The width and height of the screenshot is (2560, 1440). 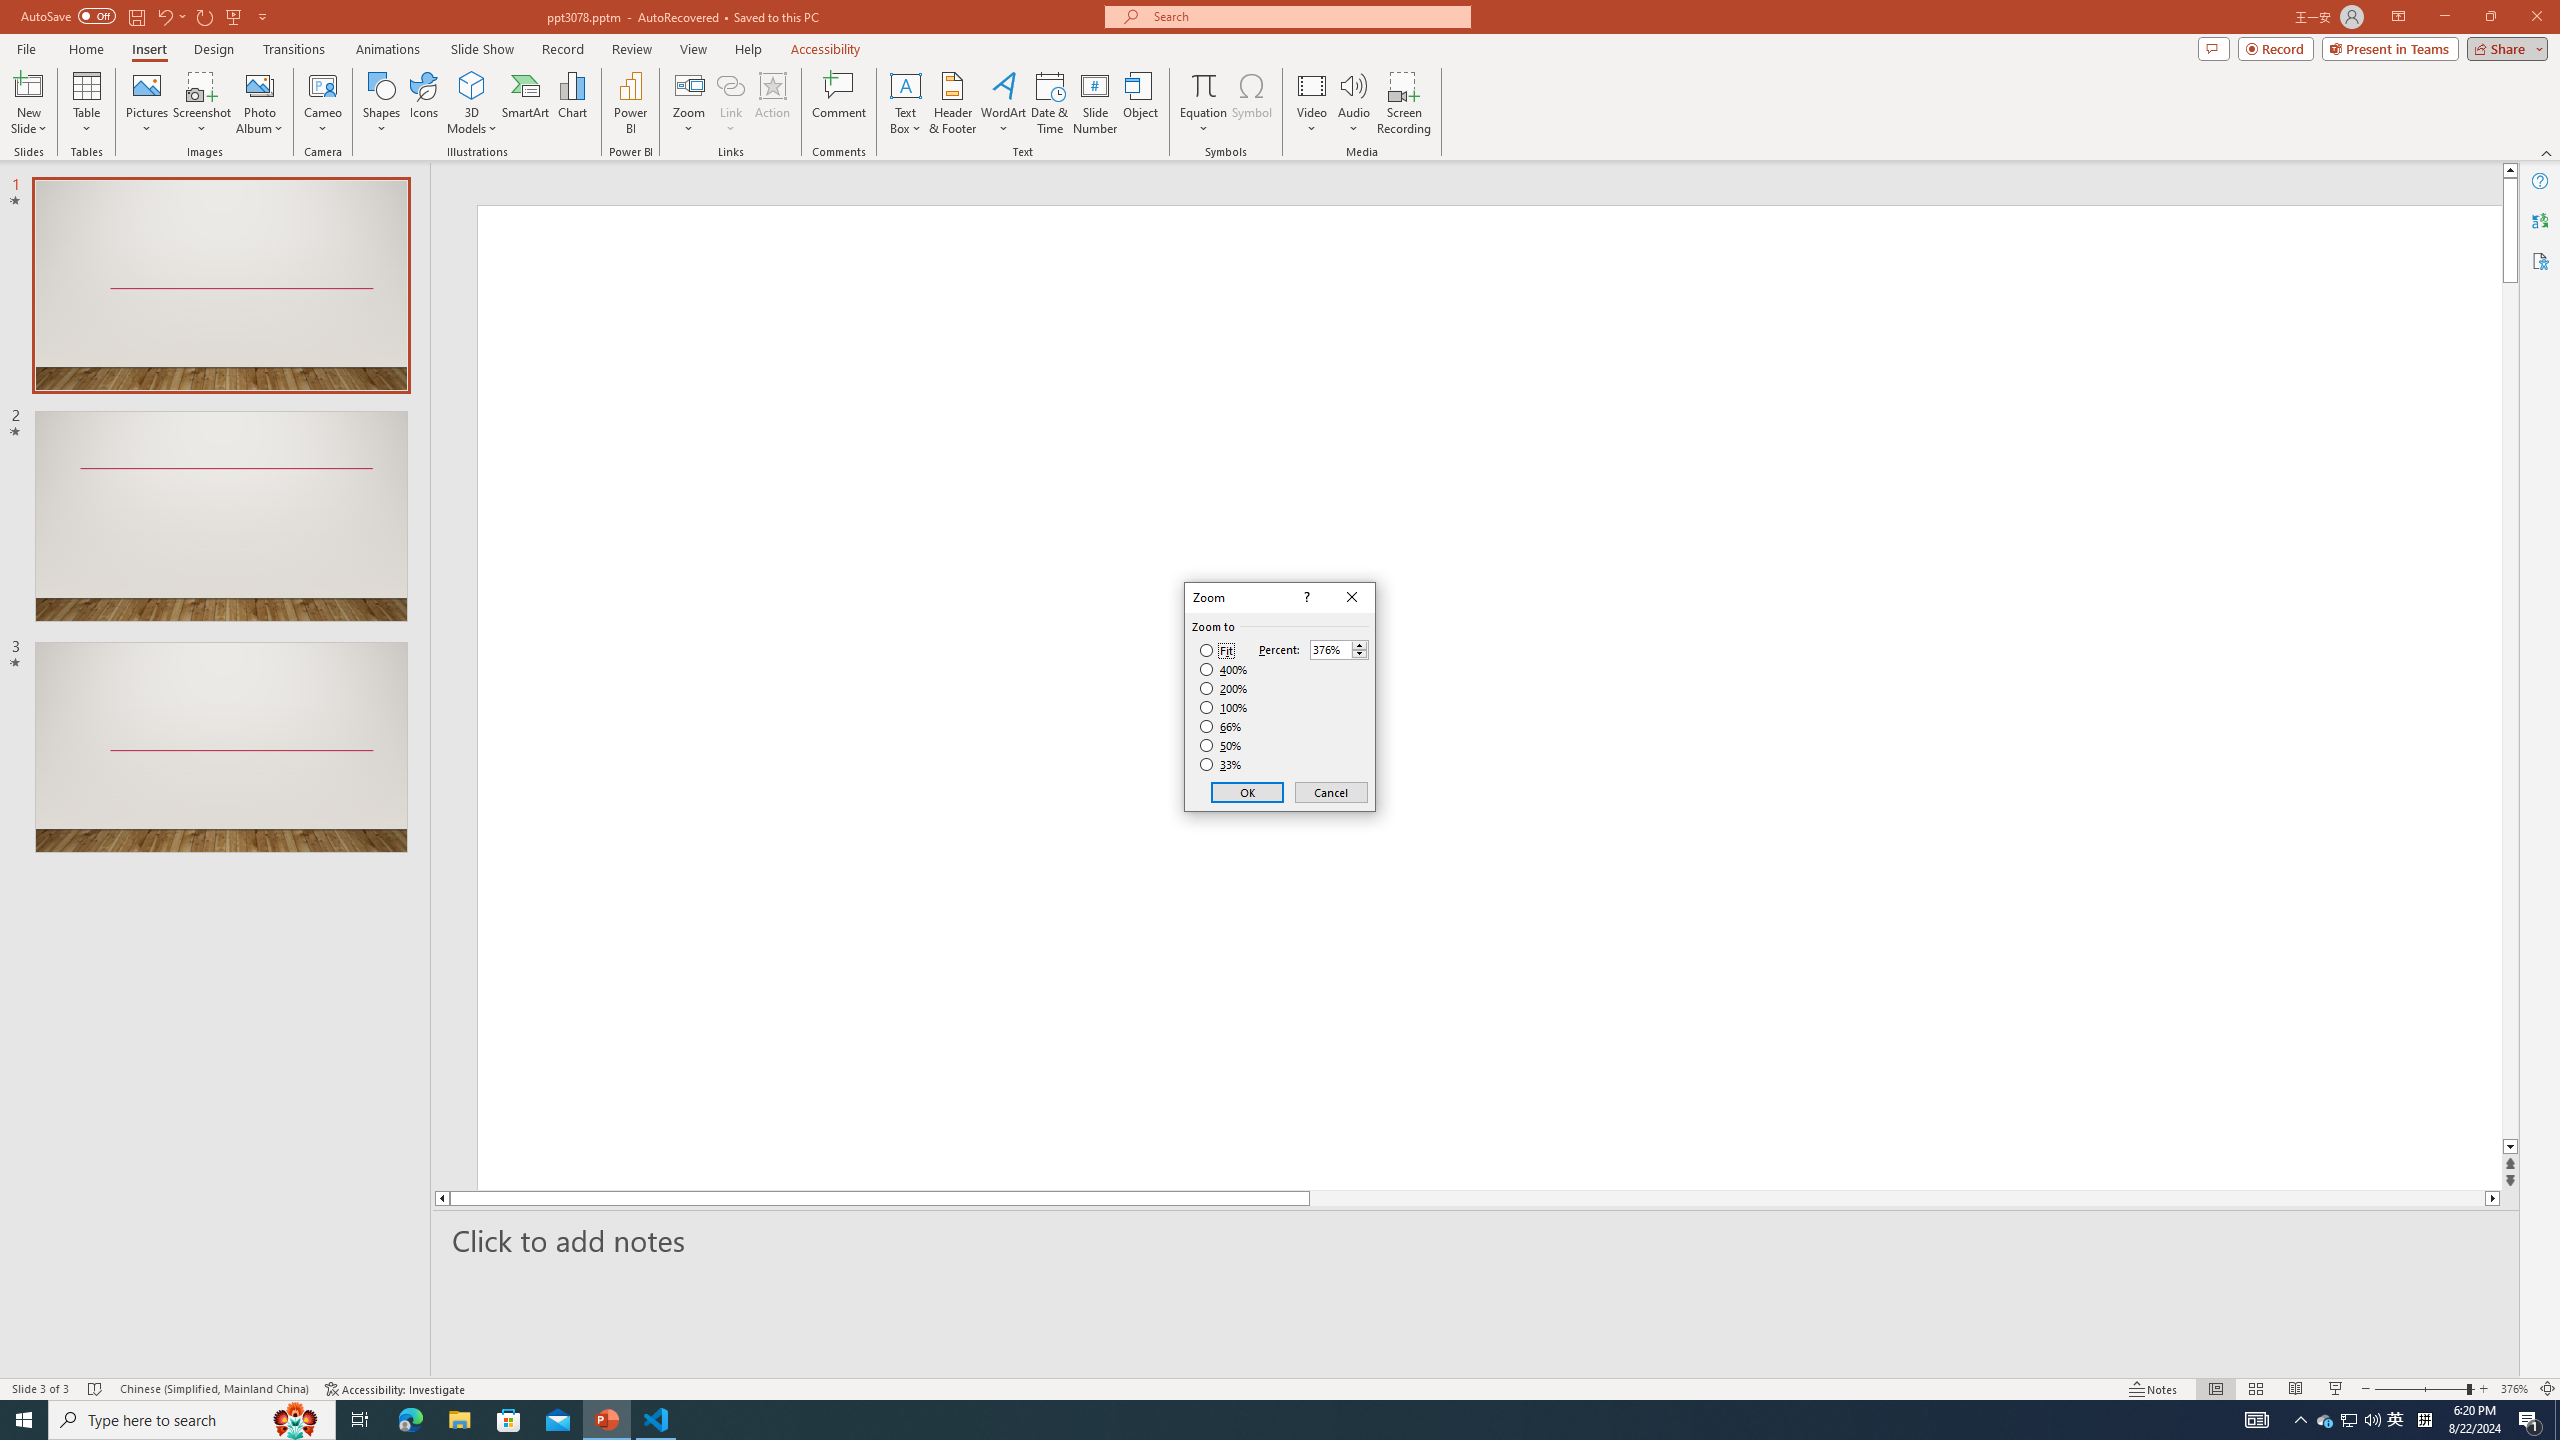 What do you see at coordinates (360, 1420) in the screenshot?
I see `Task View` at bounding box center [360, 1420].